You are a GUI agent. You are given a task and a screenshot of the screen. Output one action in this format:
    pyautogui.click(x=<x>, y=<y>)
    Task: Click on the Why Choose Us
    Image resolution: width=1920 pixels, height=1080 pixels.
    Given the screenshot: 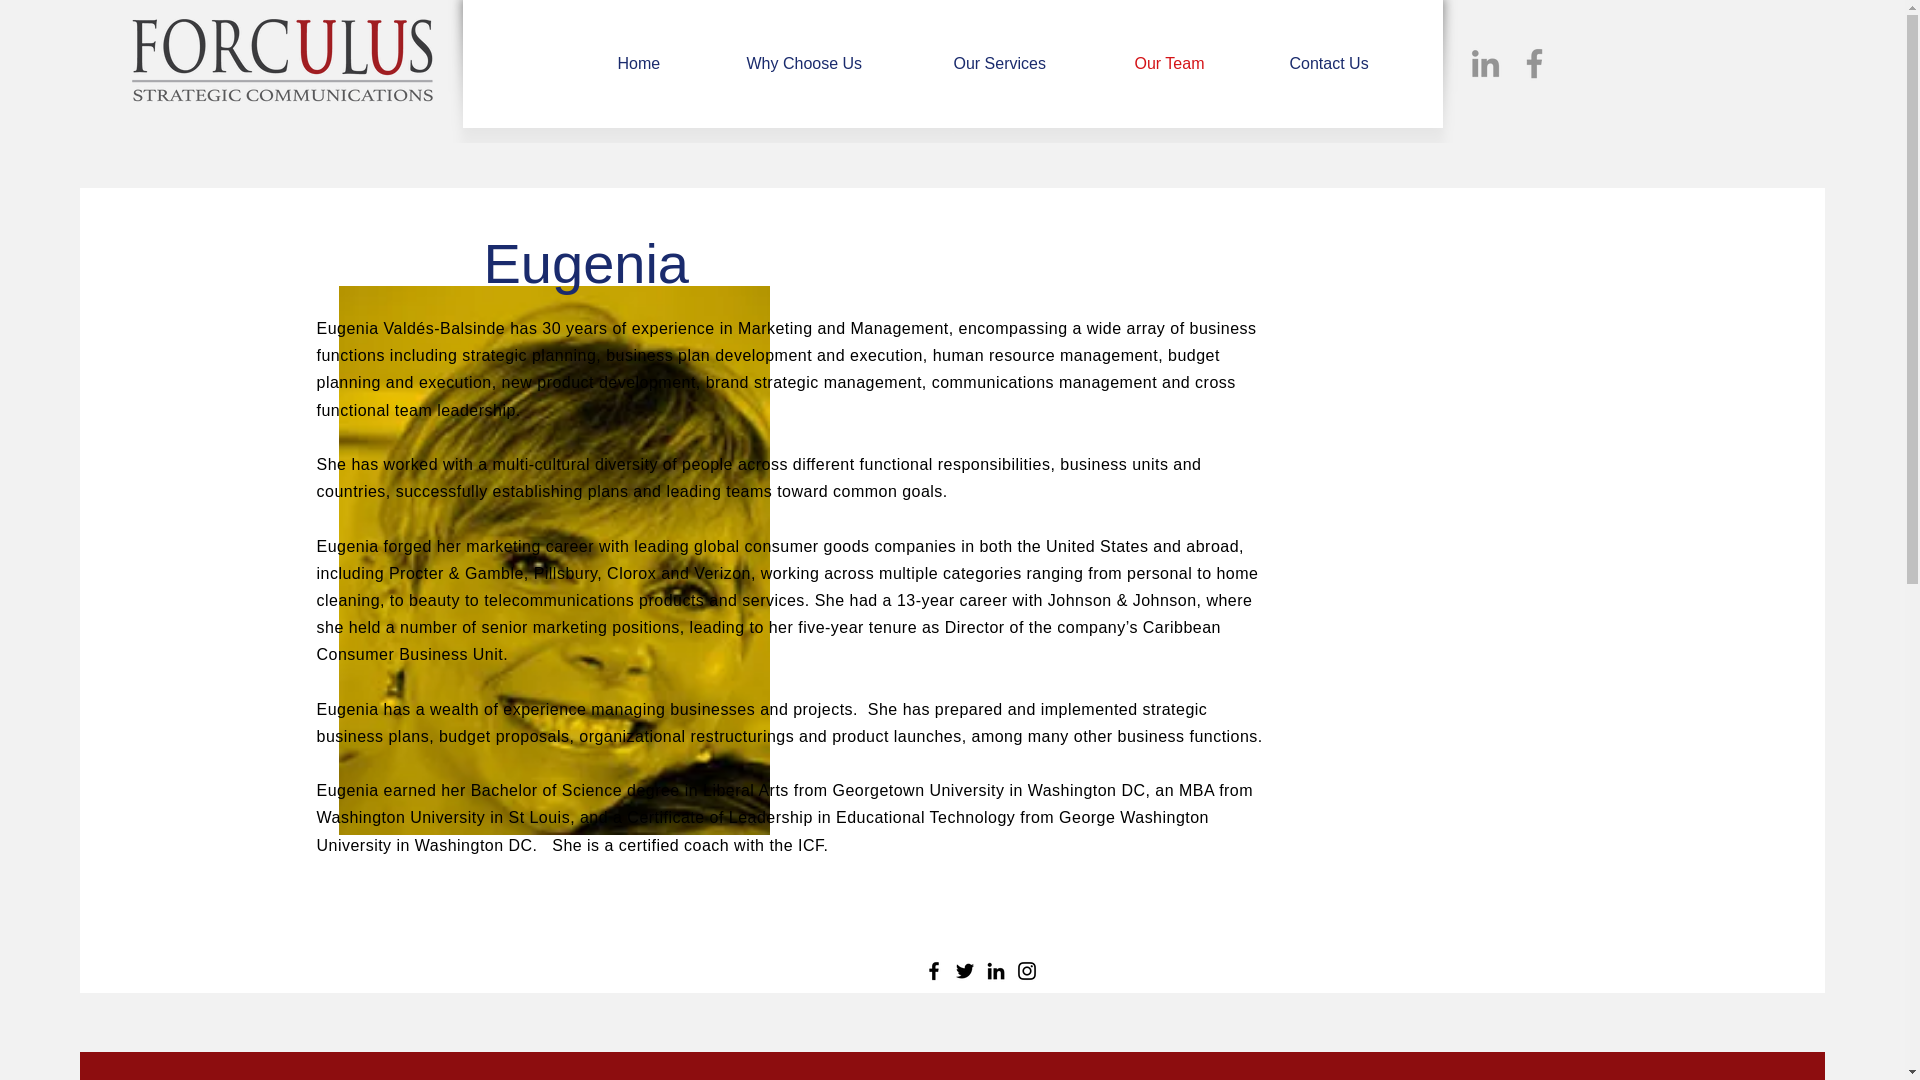 What is the action you would take?
    pyautogui.click(x=834, y=63)
    